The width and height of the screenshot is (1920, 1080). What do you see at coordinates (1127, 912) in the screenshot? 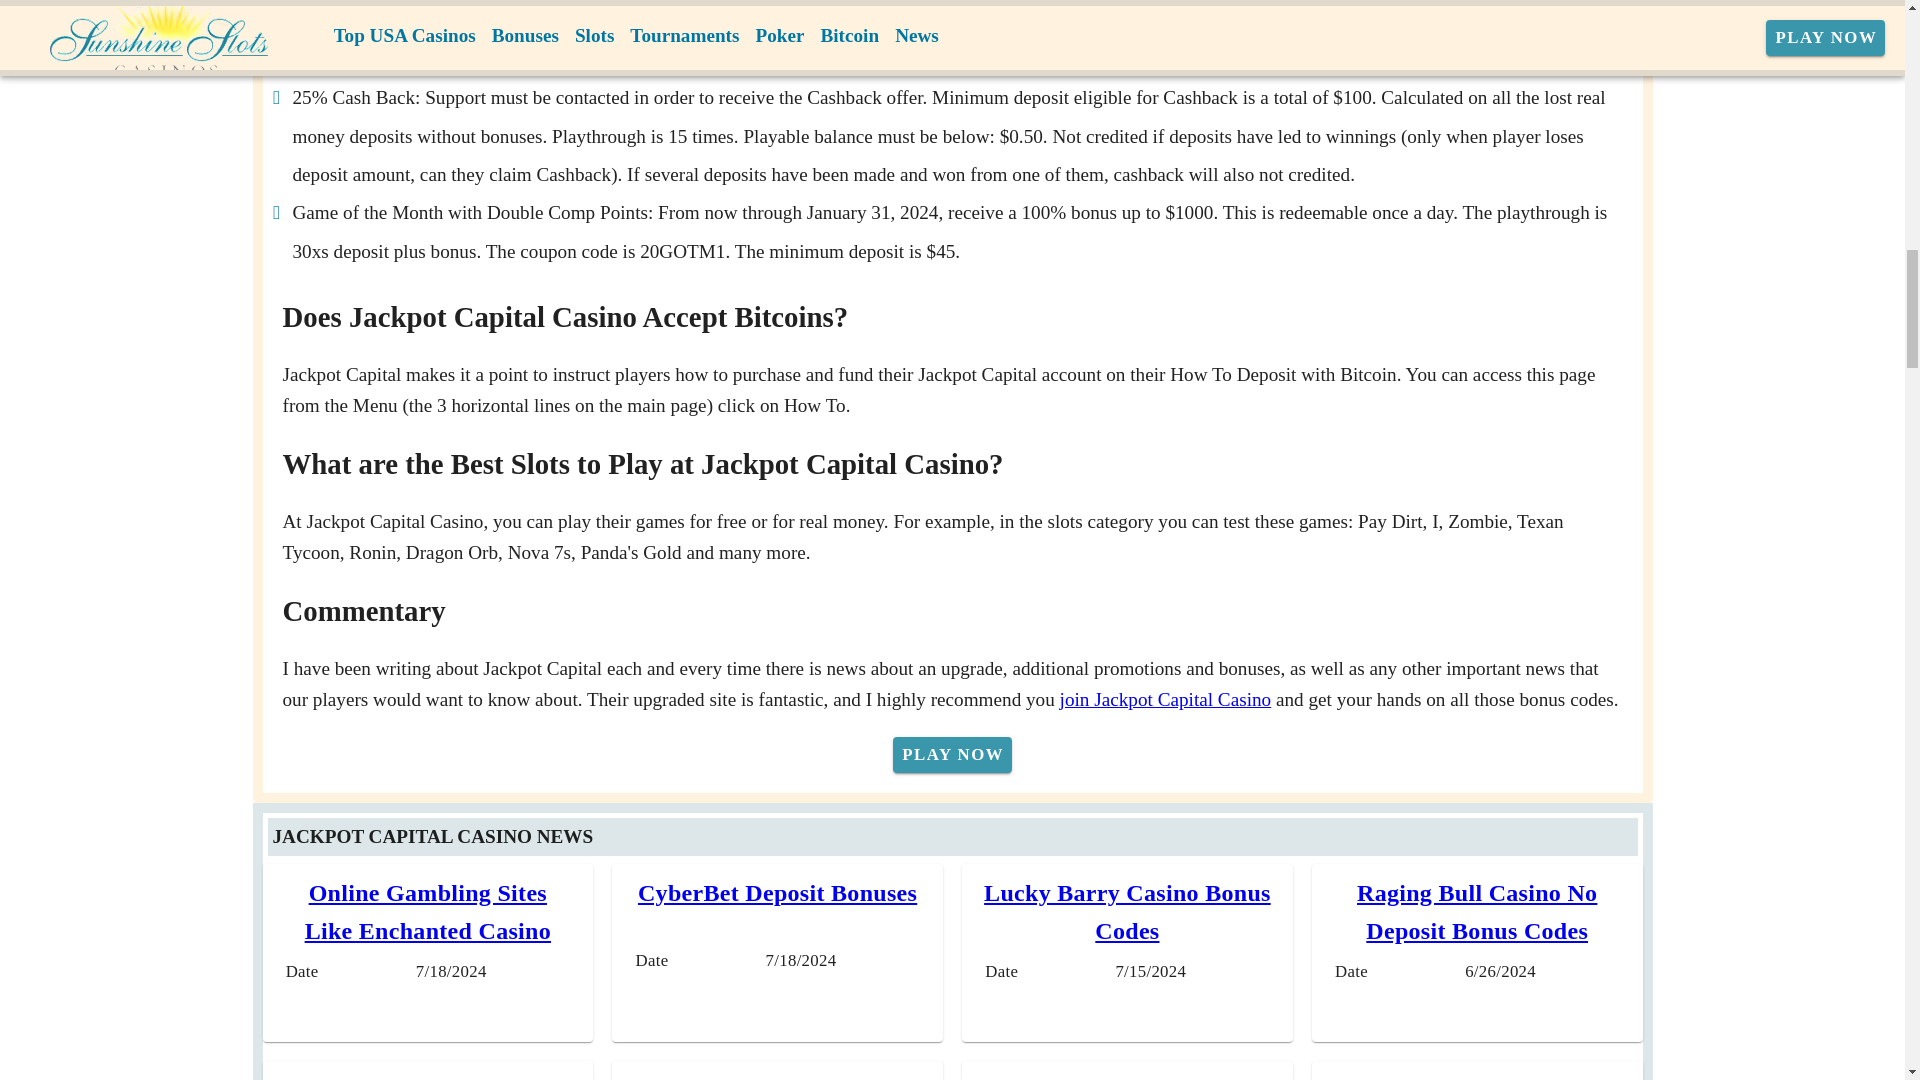
I see `Lucky Barry Casino Bonus Codes` at bounding box center [1127, 912].